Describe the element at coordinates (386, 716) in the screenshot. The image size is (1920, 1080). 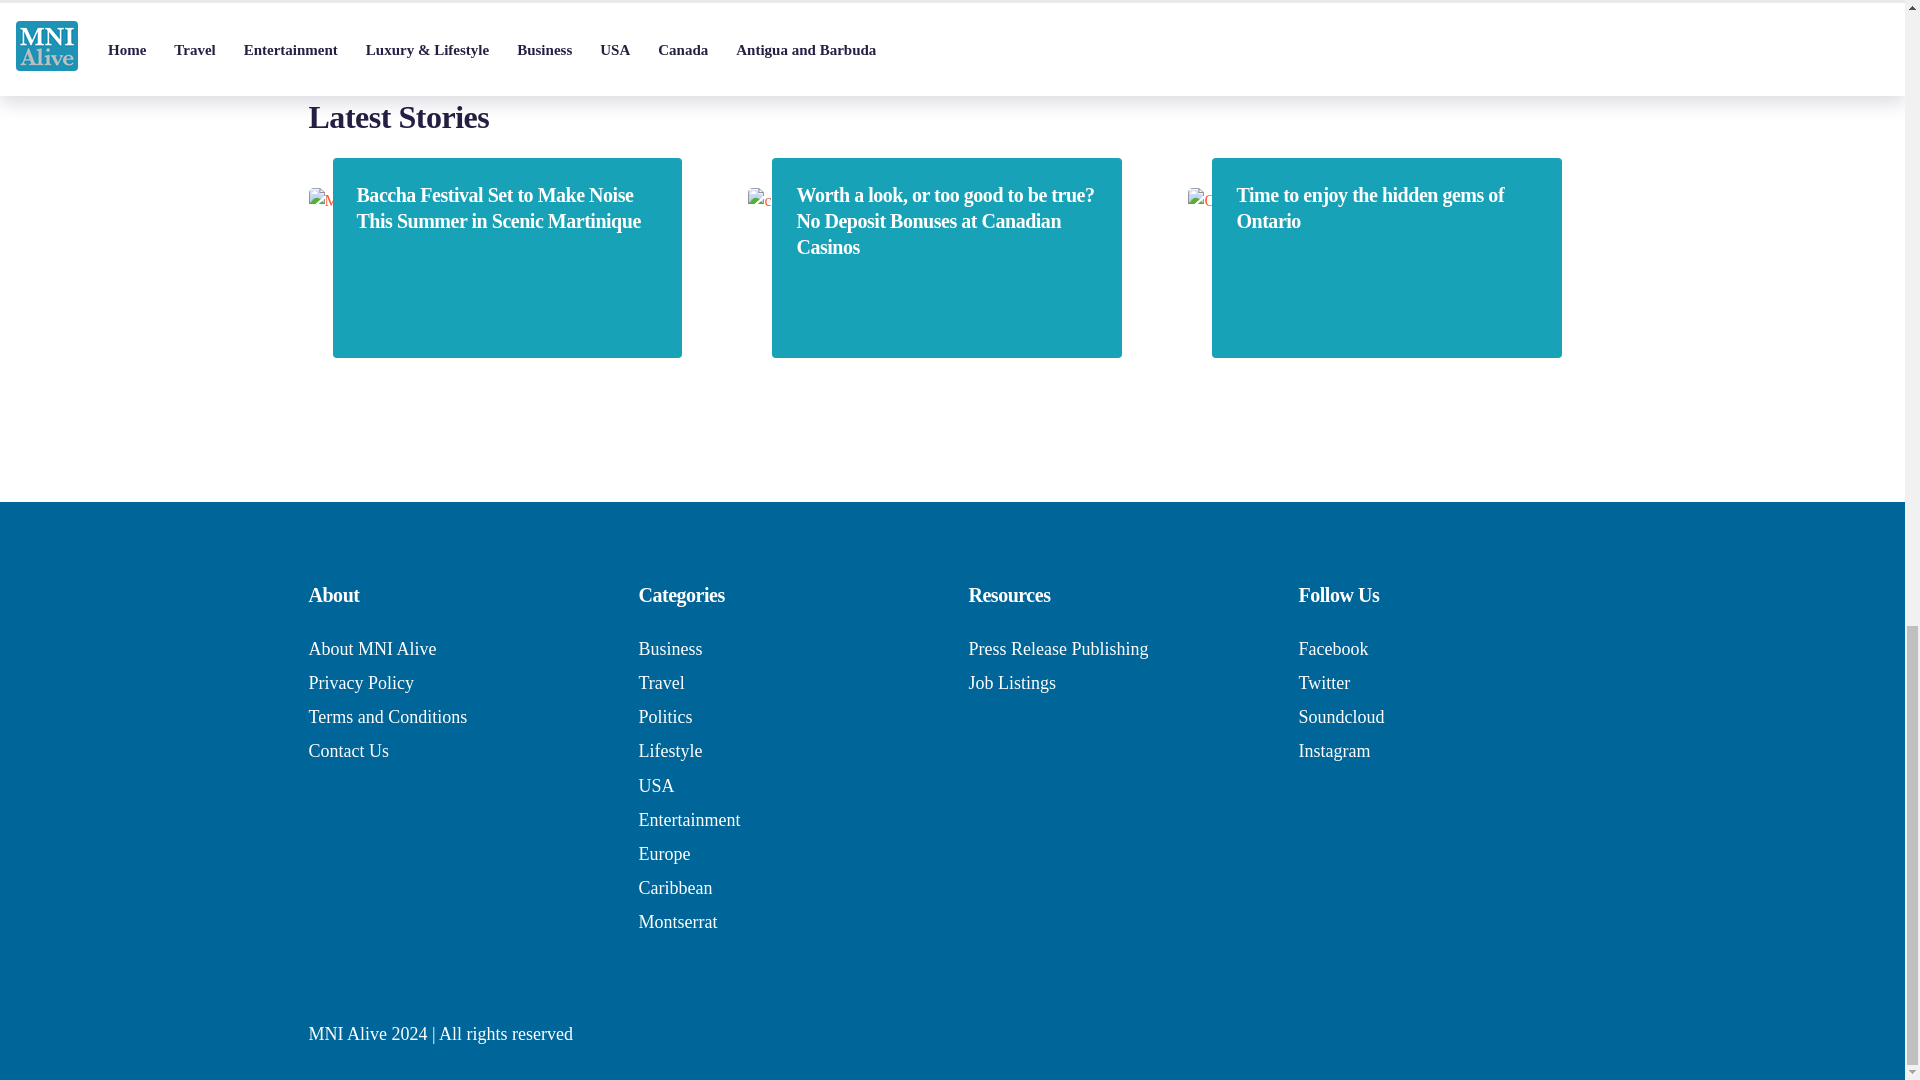
I see `Terms and Conditions` at that location.